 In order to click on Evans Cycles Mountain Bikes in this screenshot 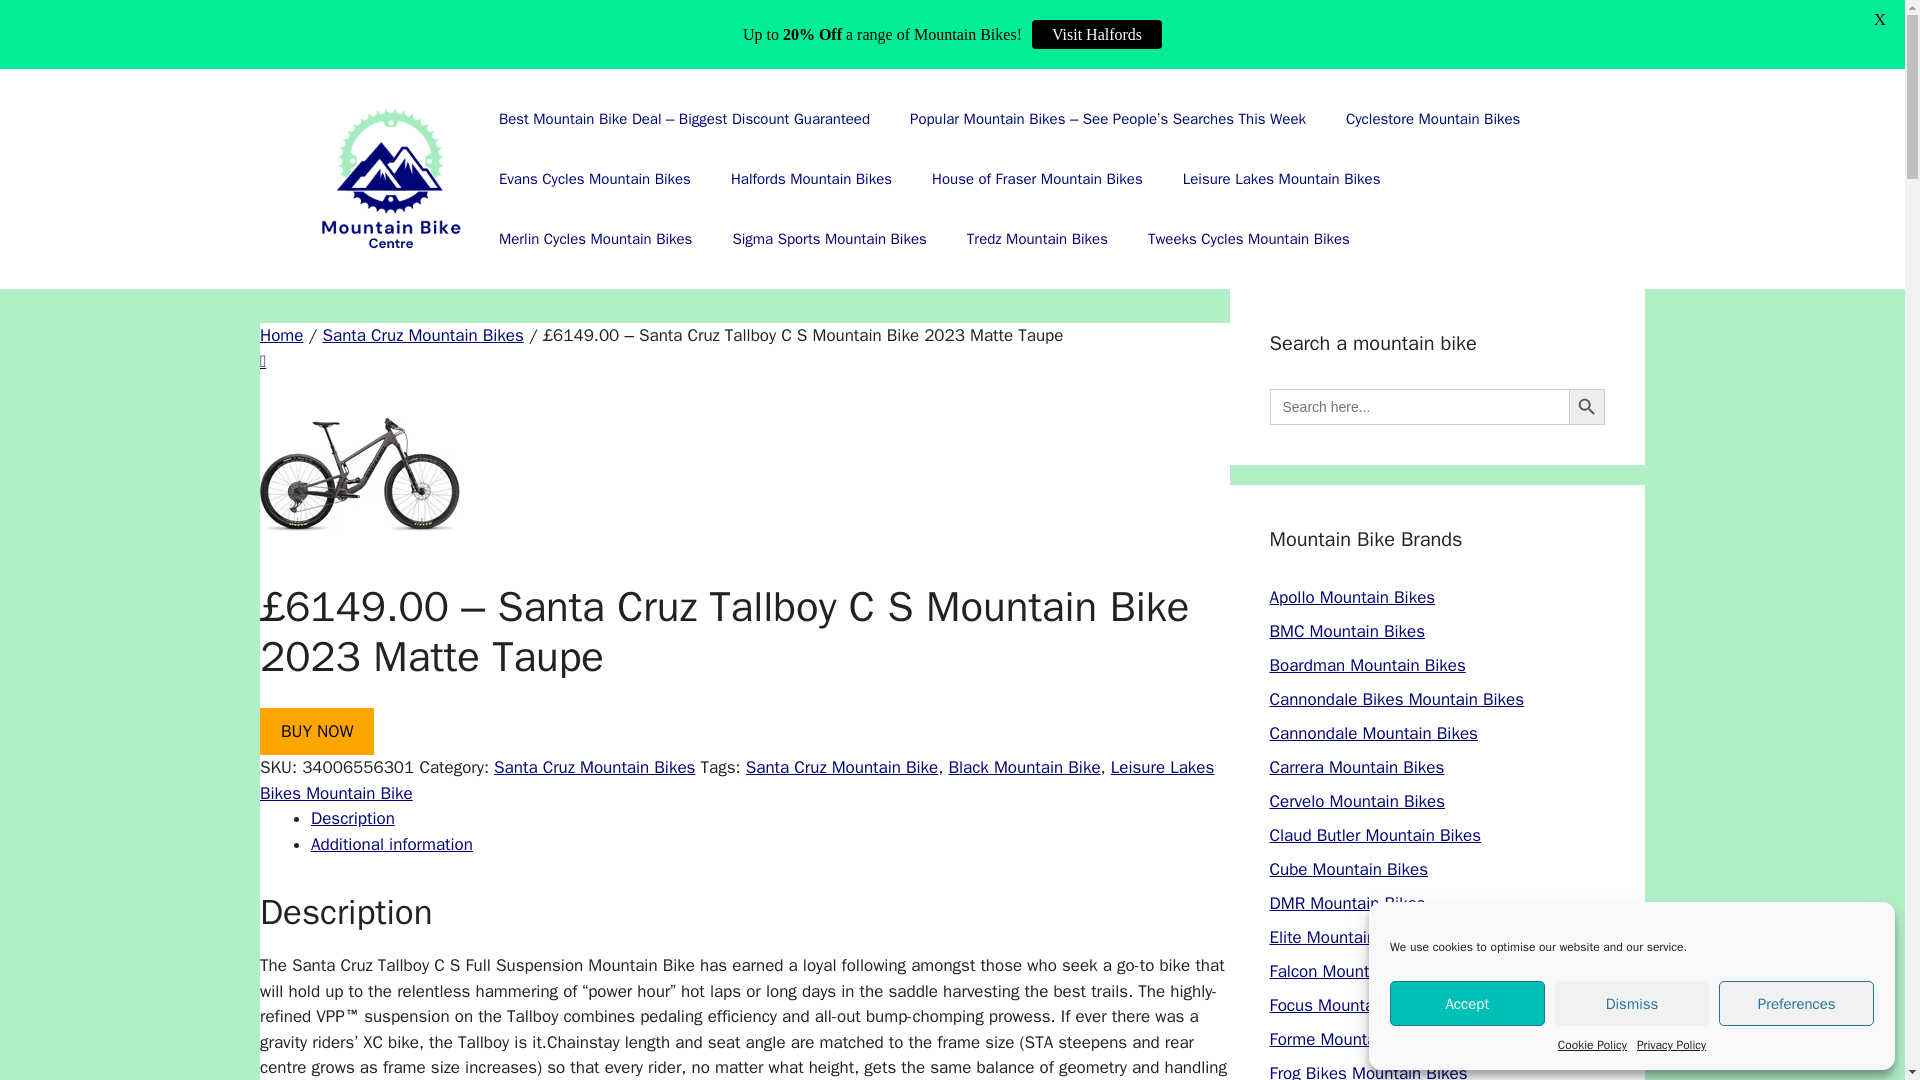, I will do `click(594, 179)`.